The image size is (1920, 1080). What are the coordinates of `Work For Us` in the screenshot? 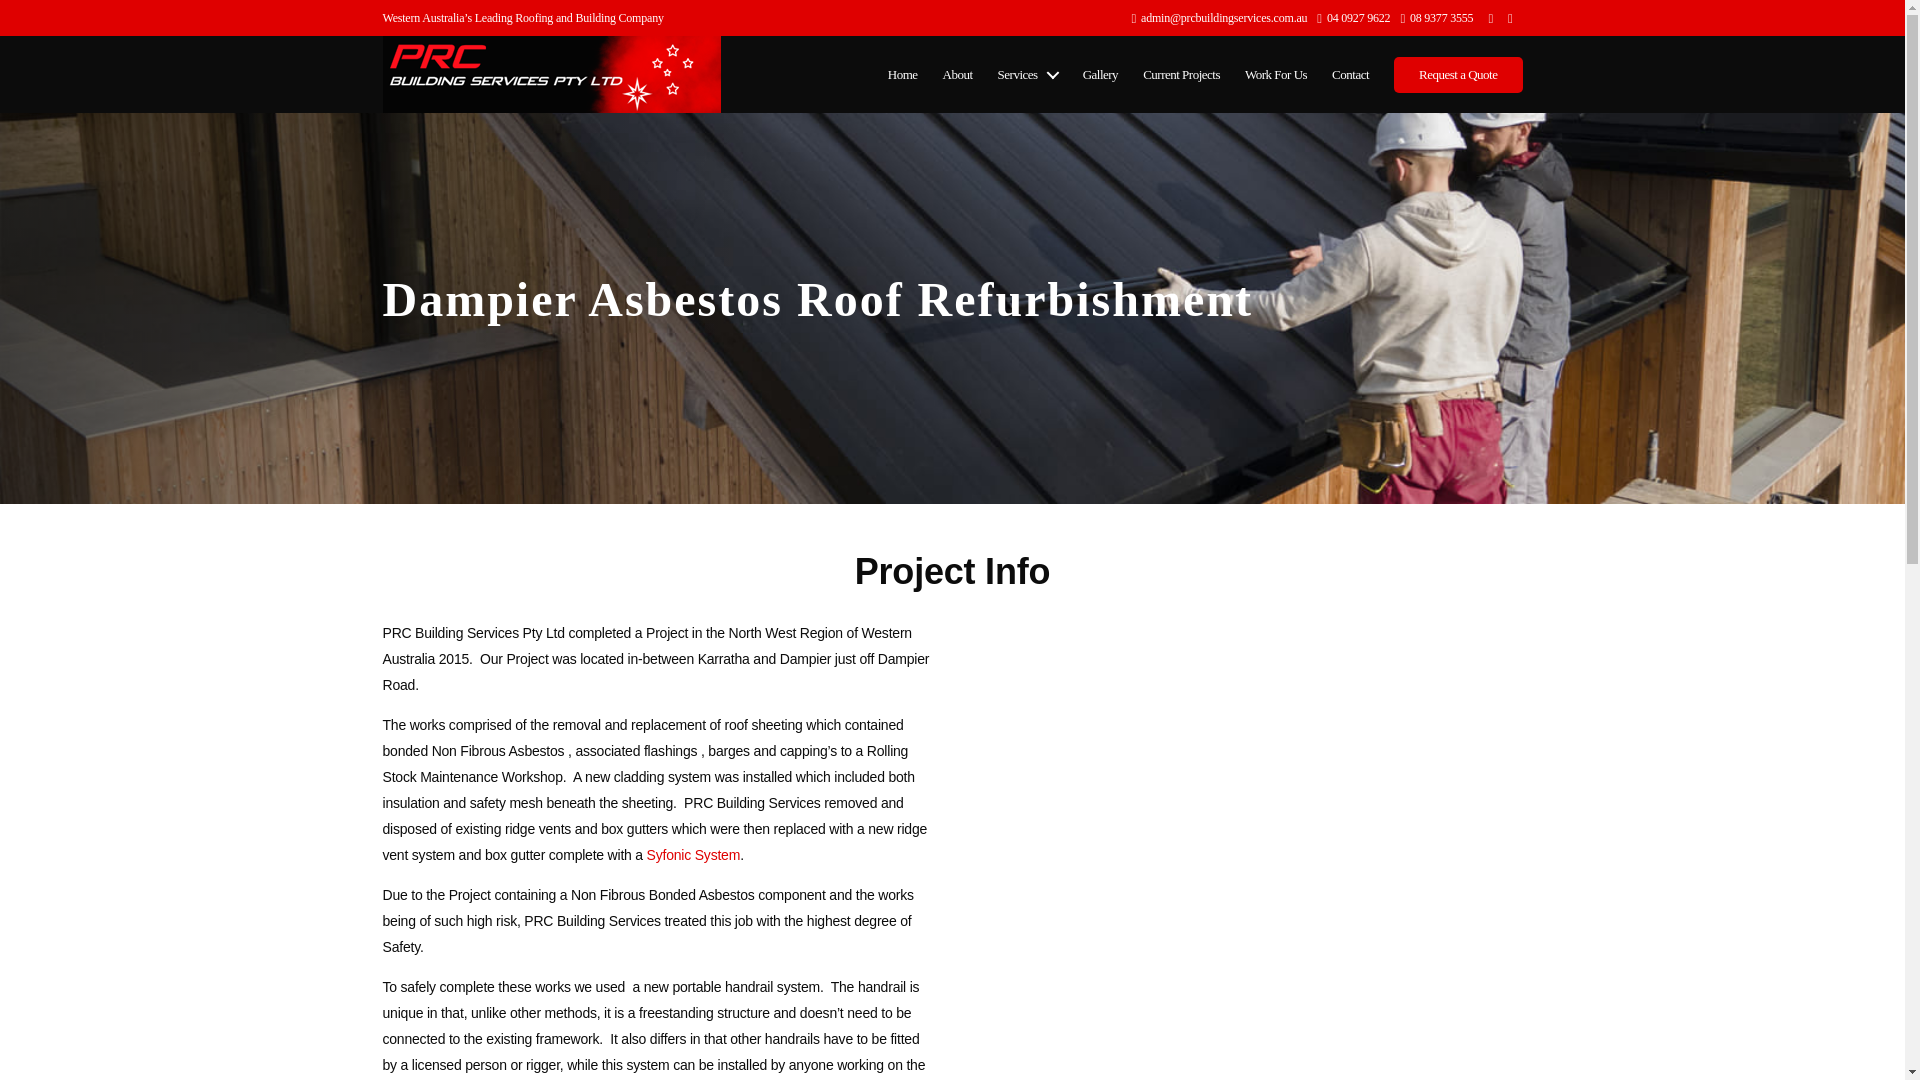 It's located at (1276, 74).